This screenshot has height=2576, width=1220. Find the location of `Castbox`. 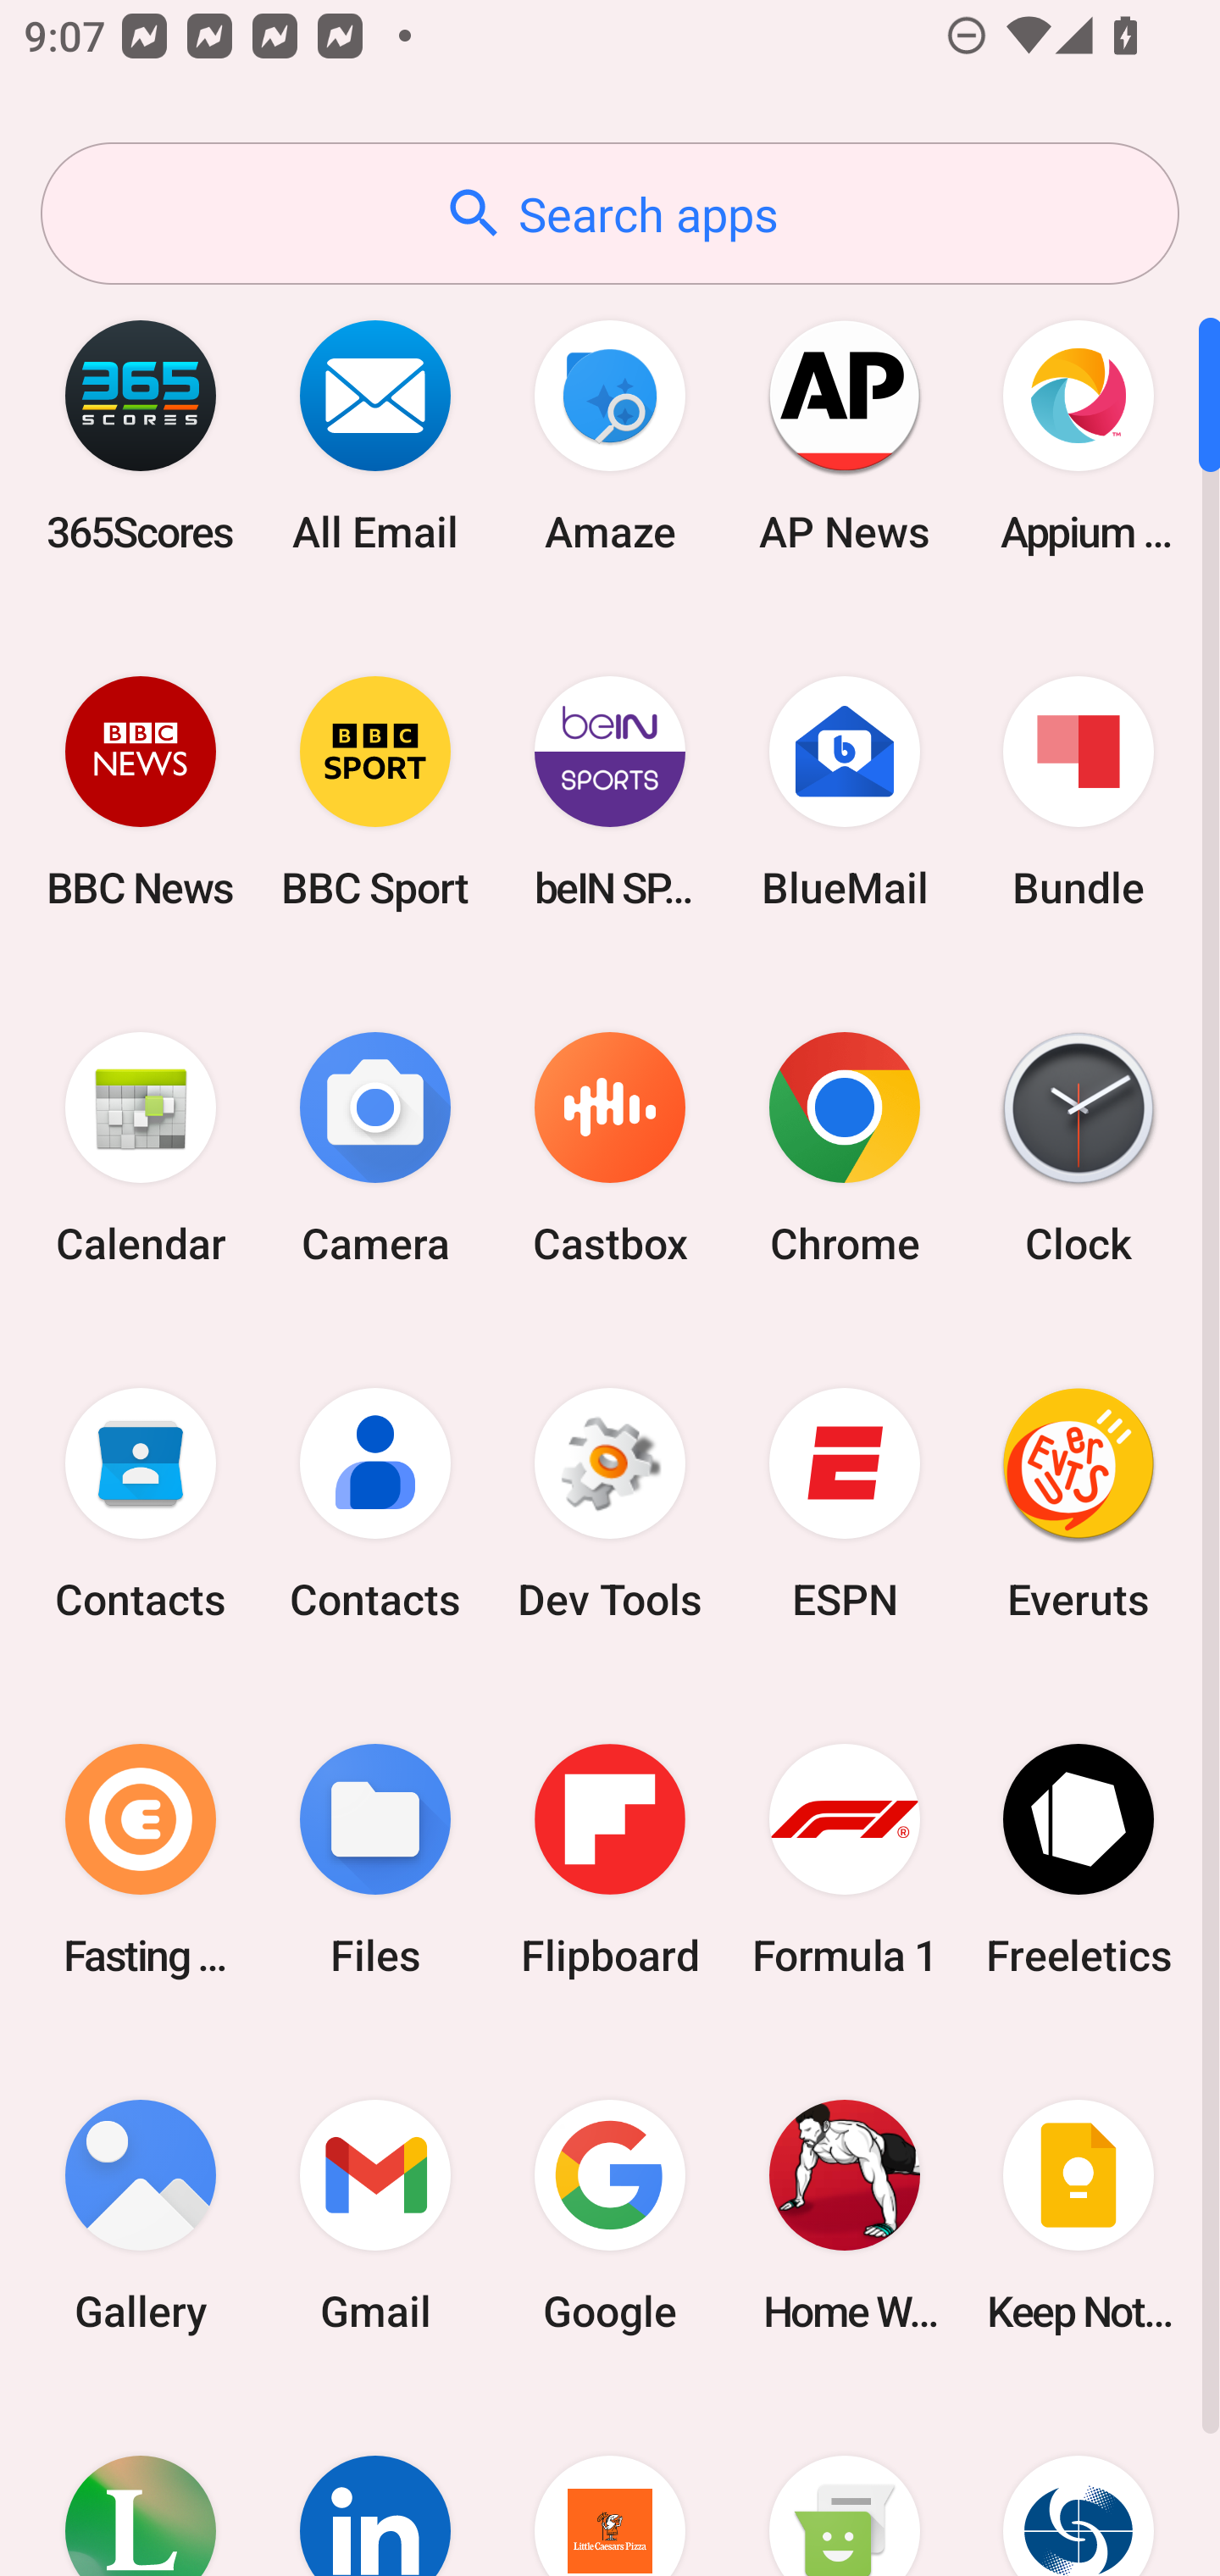

Castbox is located at coordinates (610, 1149).